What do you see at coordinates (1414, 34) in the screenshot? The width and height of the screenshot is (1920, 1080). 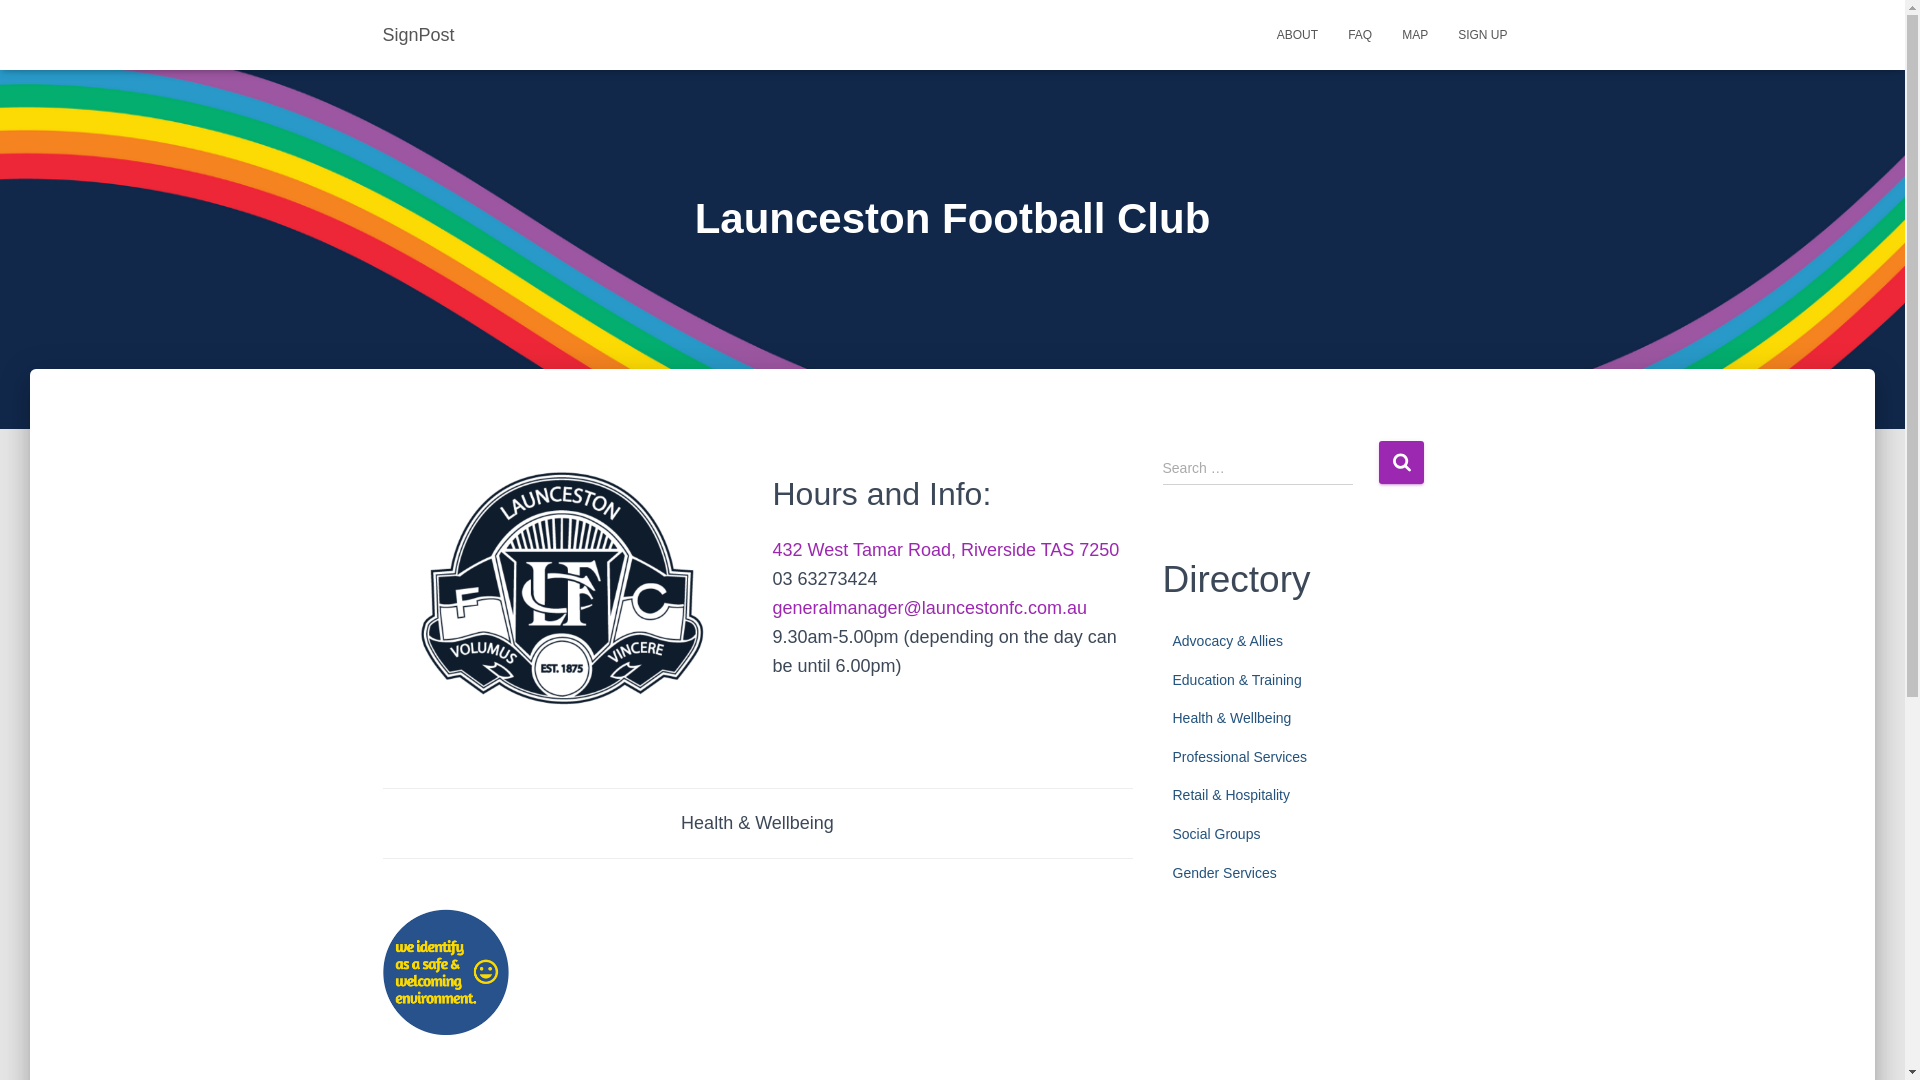 I see `Map` at bounding box center [1414, 34].